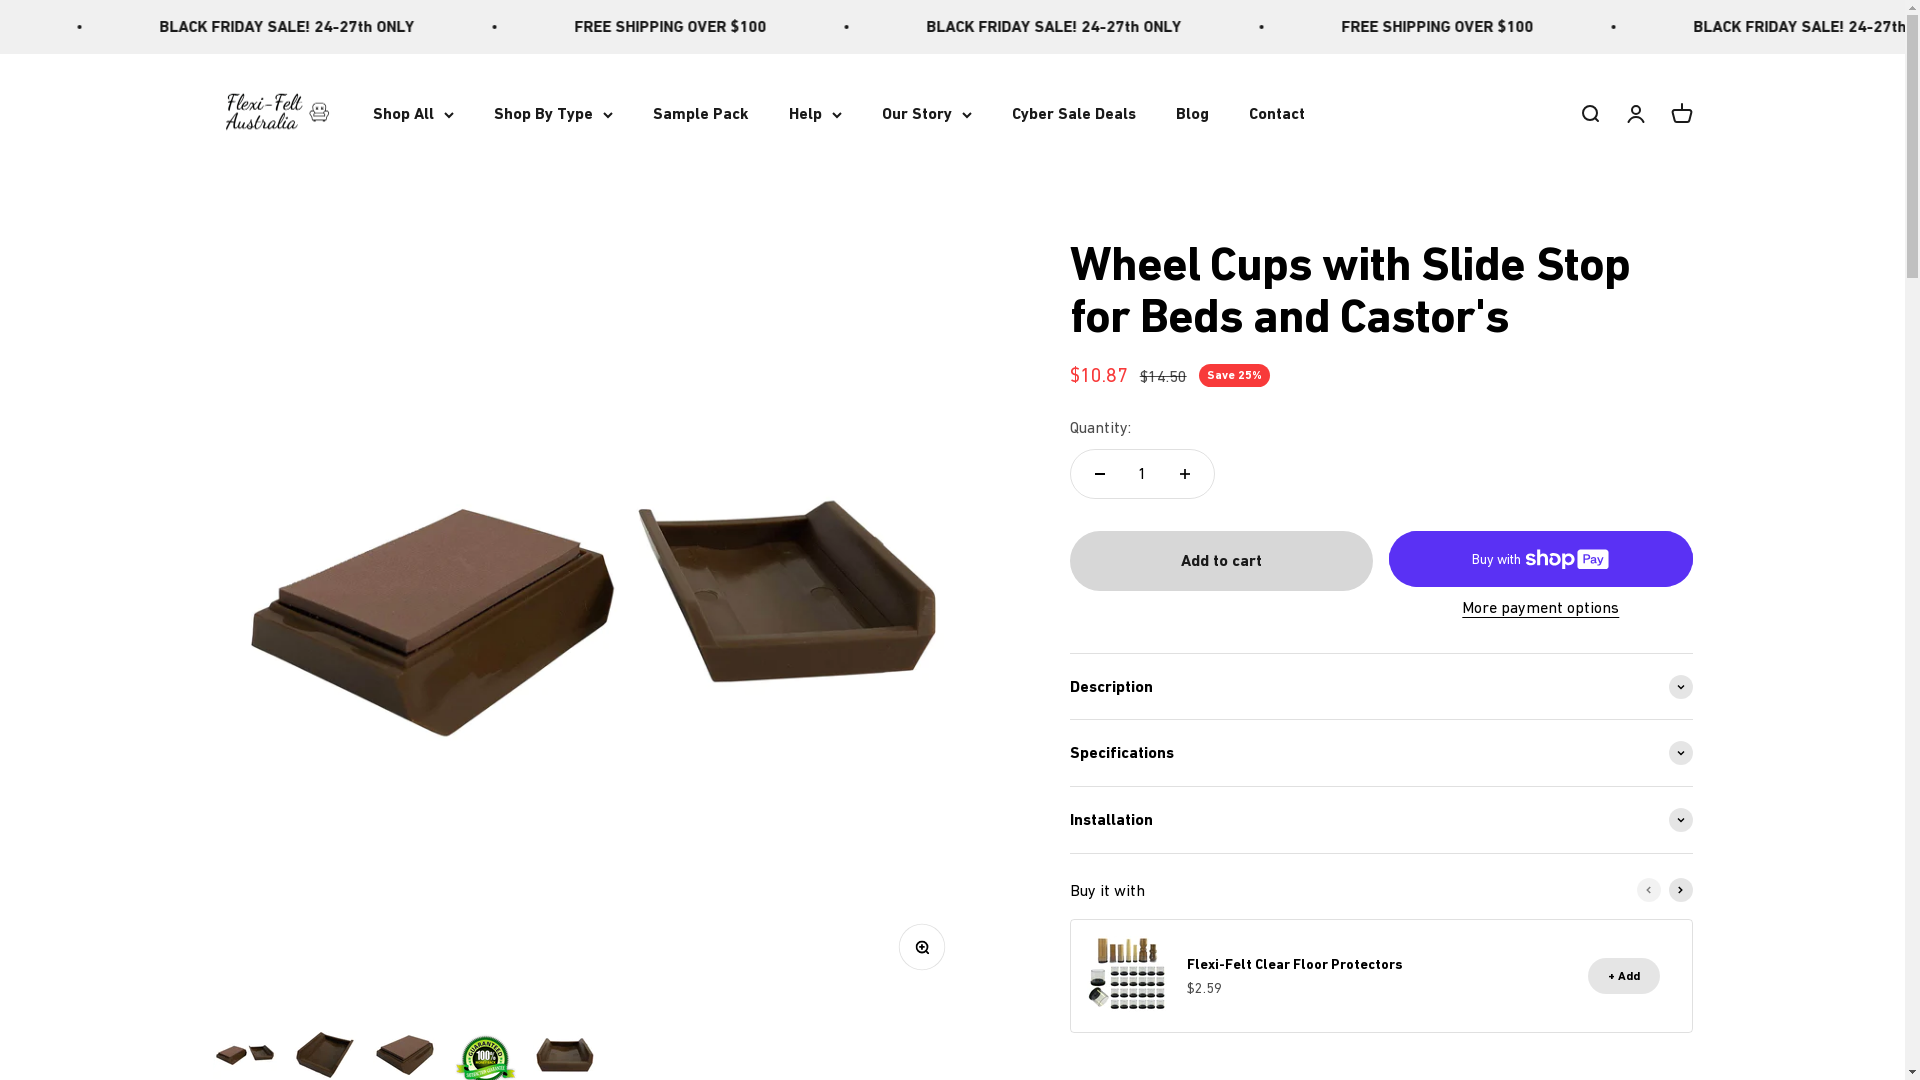 This screenshot has width=1920, height=1080. Describe the element at coordinates (1635, 114) in the screenshot. I see `Open account page` at that location.